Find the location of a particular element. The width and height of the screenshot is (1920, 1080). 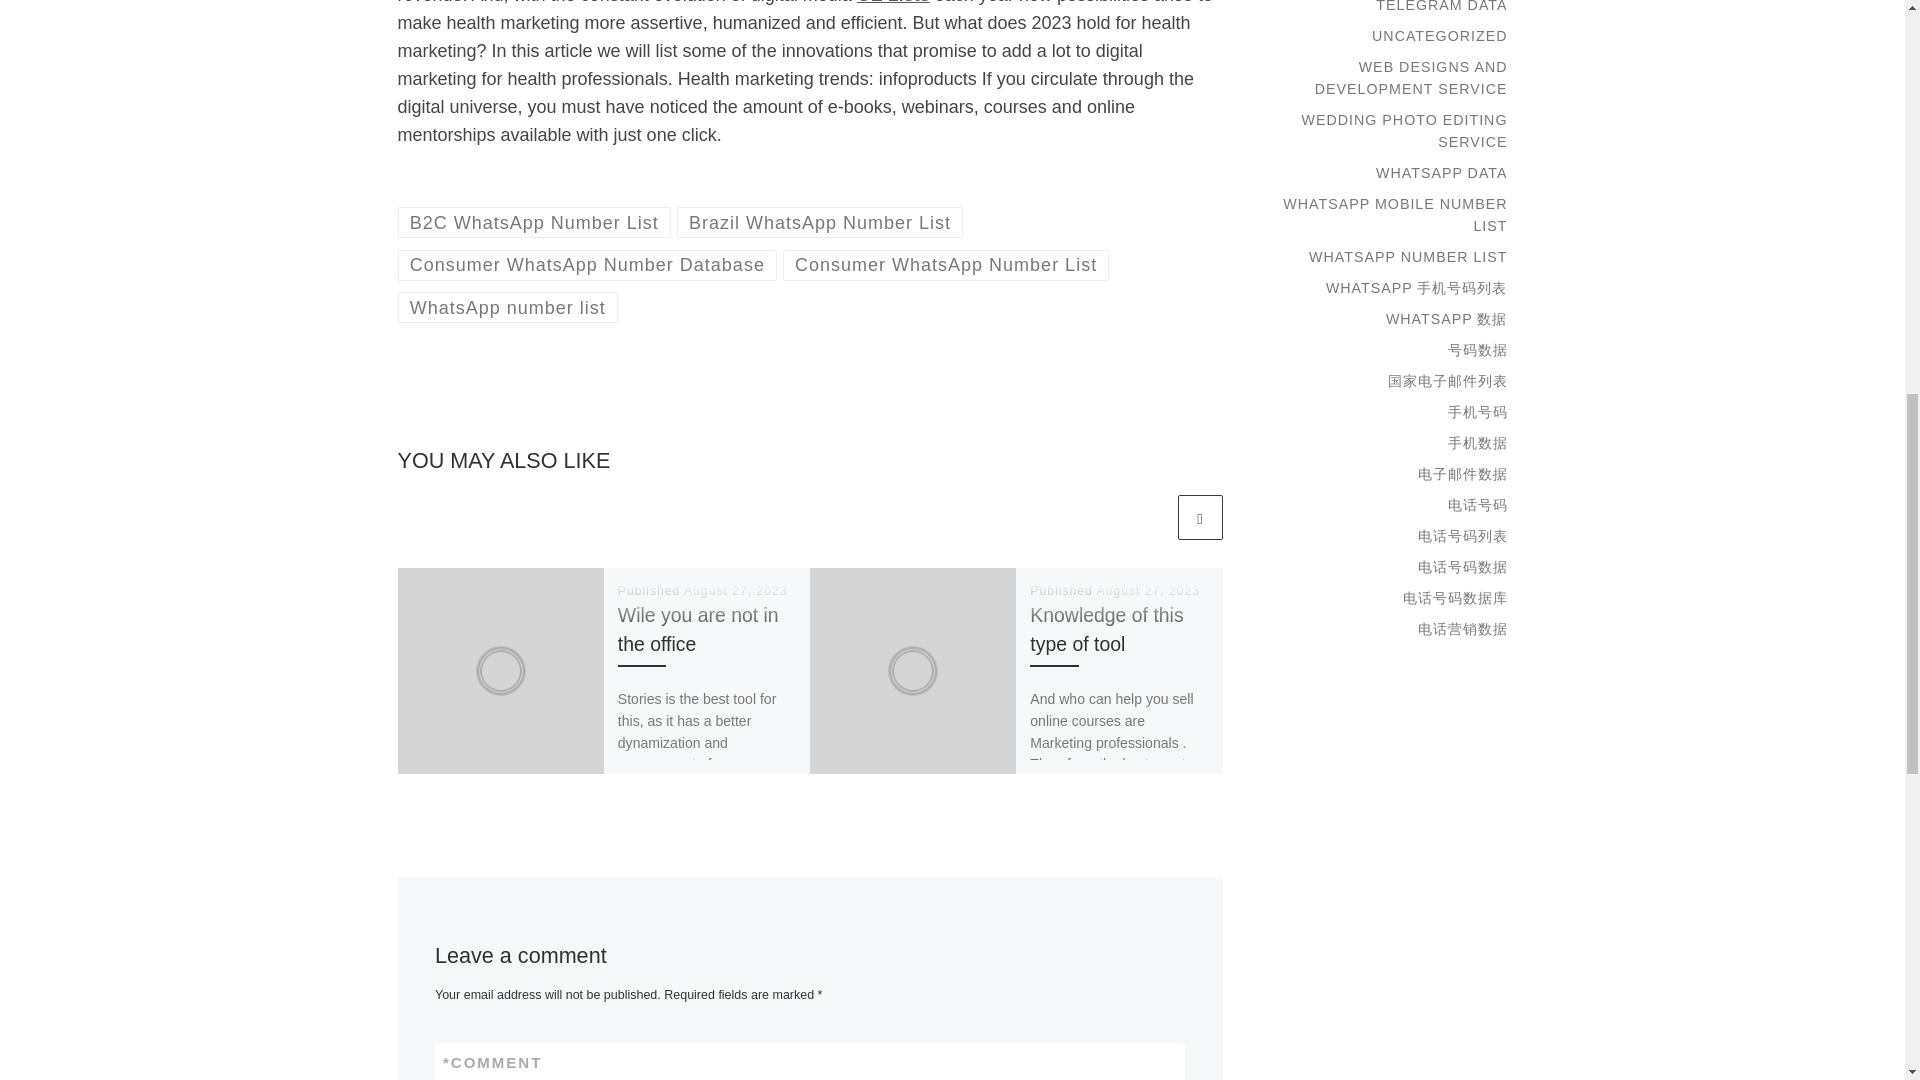

Consumer WhatsApp Number List is located at coordinates (946, 264).